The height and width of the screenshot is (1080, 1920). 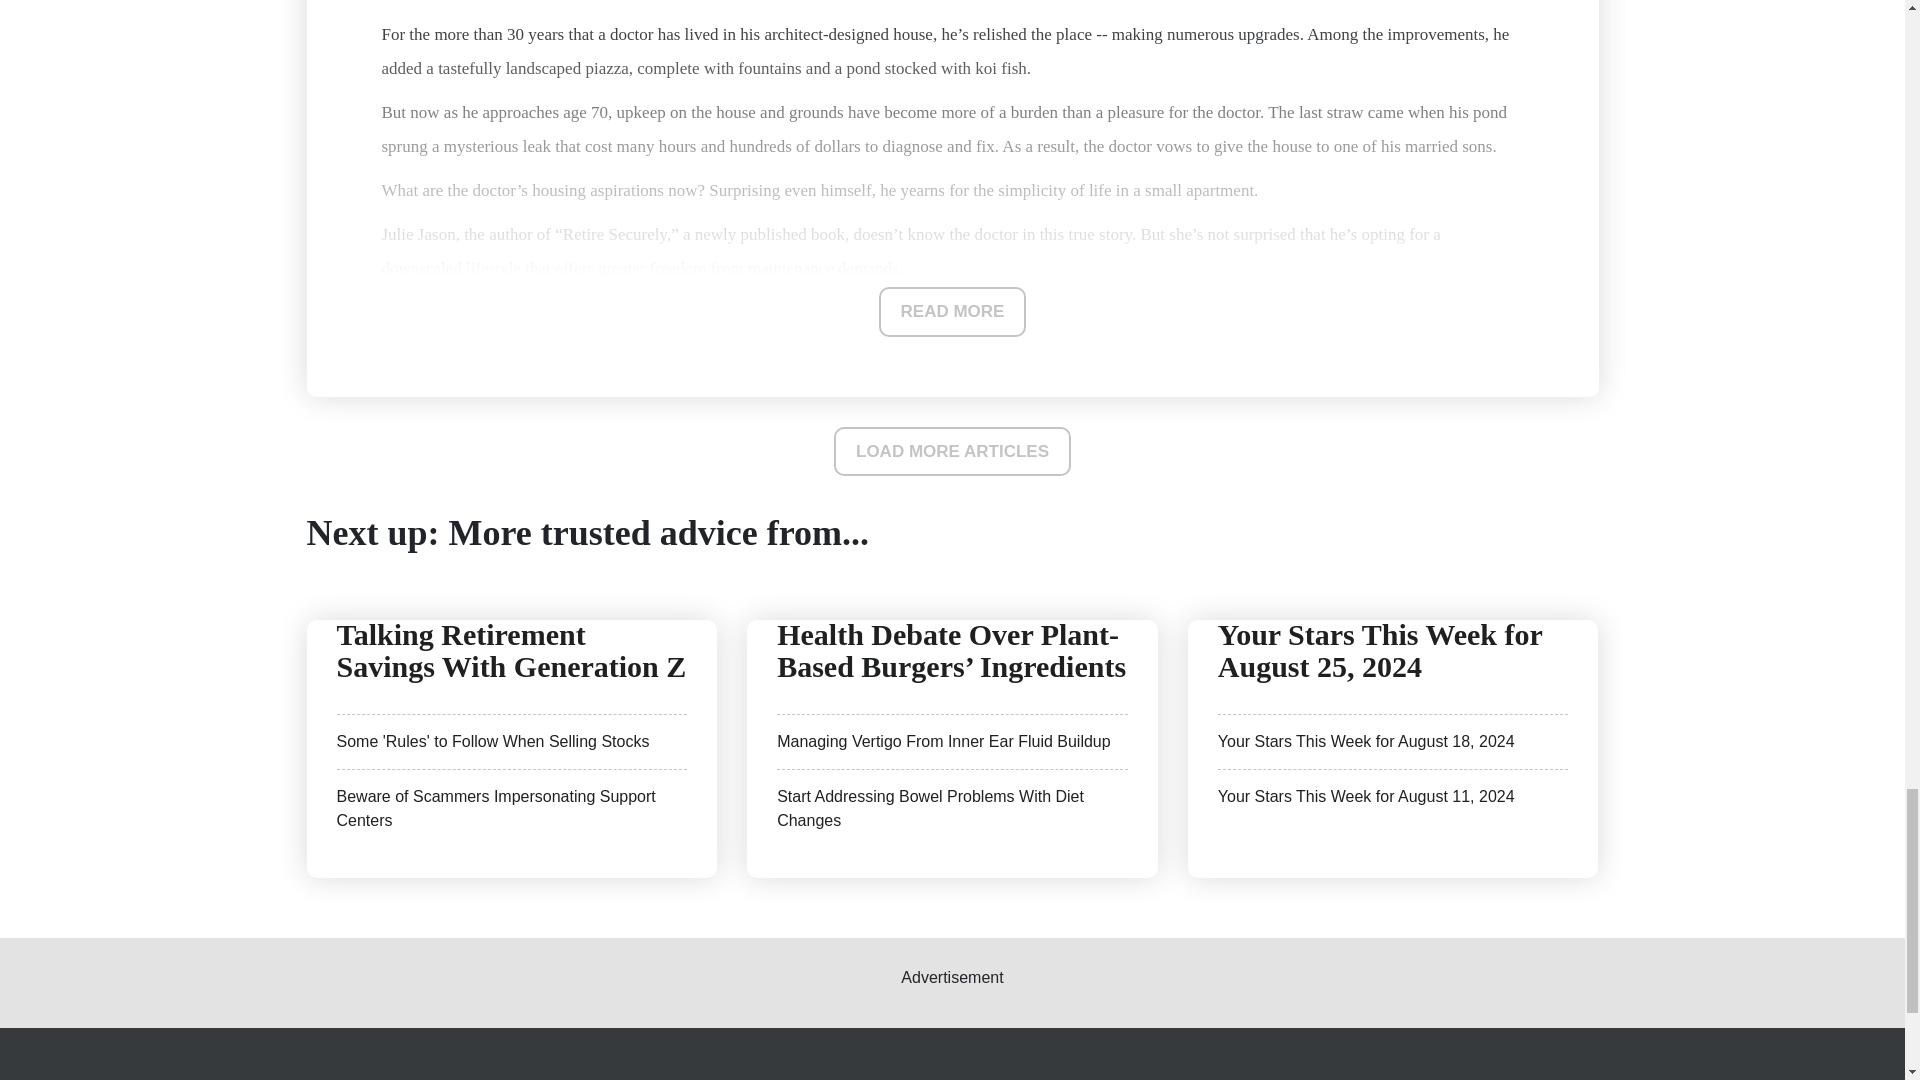 I want to click on Start Addressing Bowel Problems With Diet Changes, so click(x=930, y=808).